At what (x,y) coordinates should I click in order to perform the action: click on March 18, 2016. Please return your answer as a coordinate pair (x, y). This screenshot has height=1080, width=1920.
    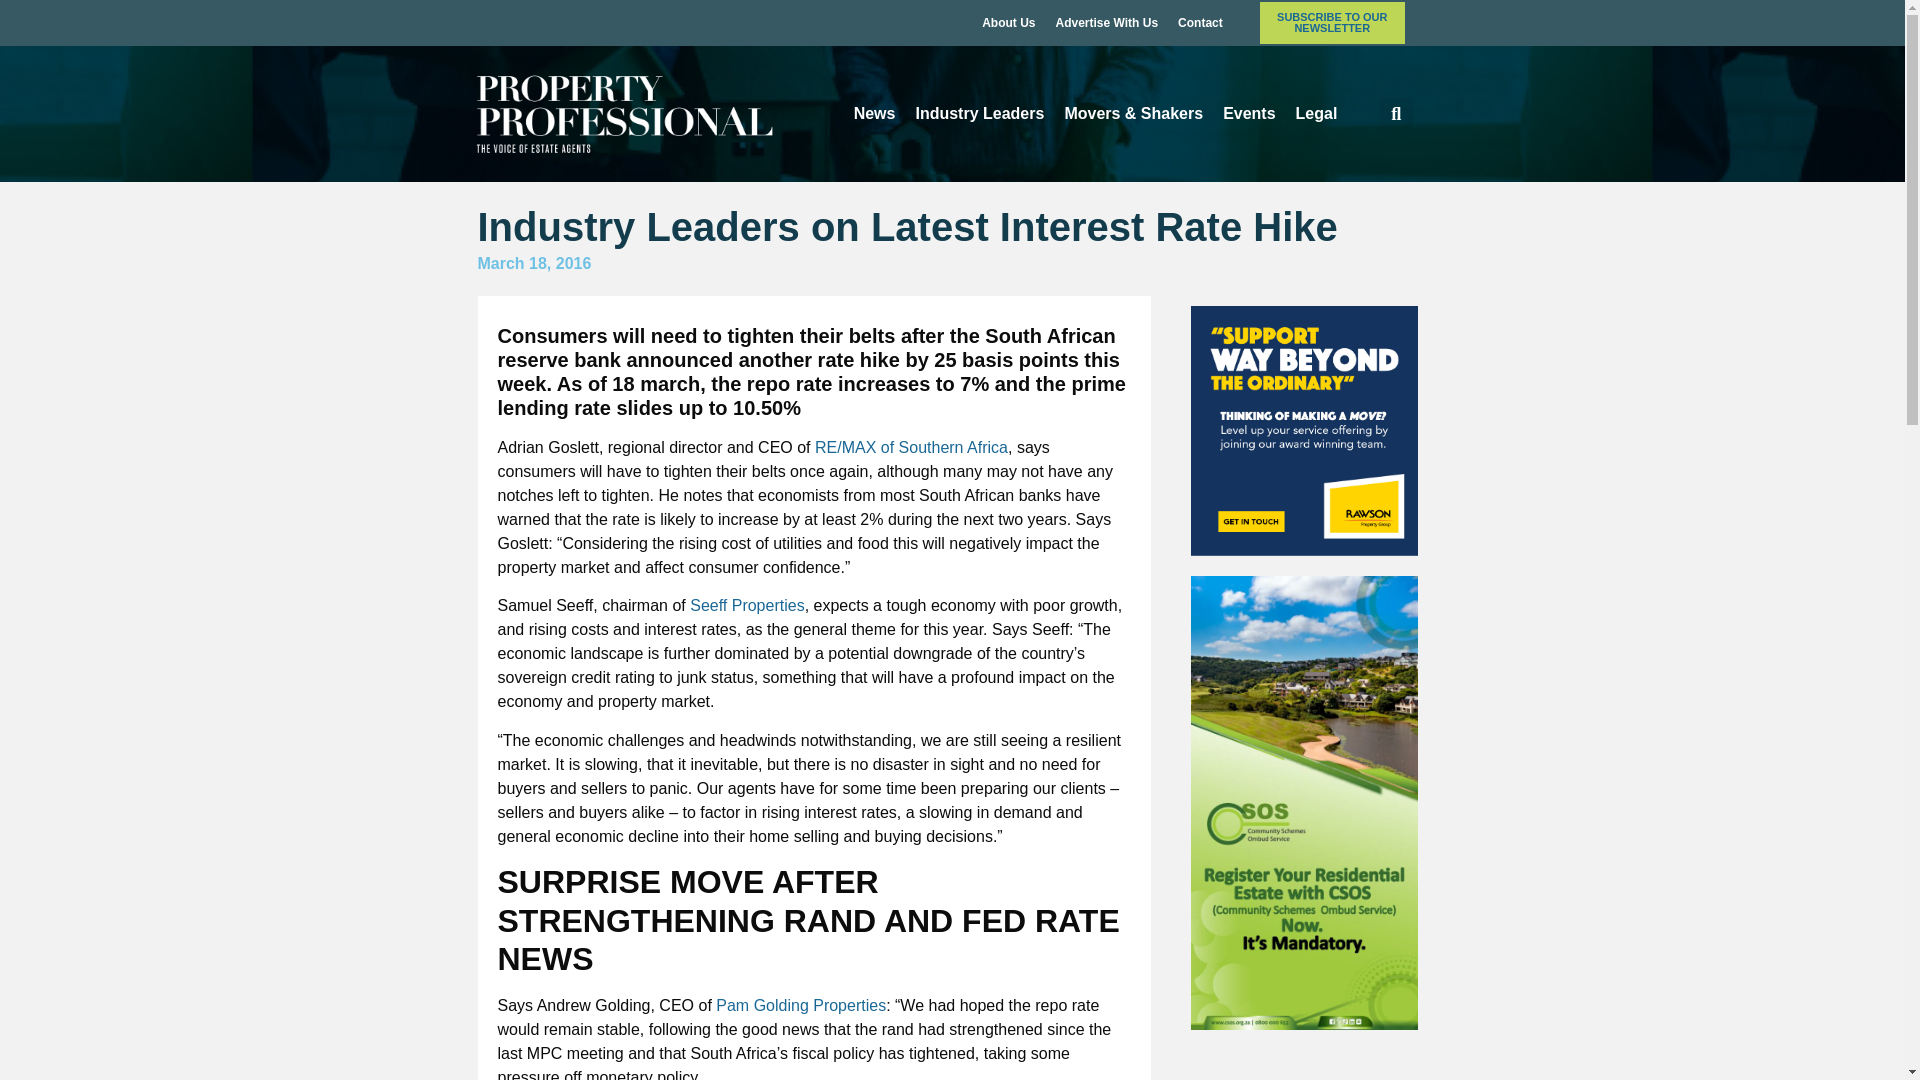
    Looking at the image, I should click on (534, 264).